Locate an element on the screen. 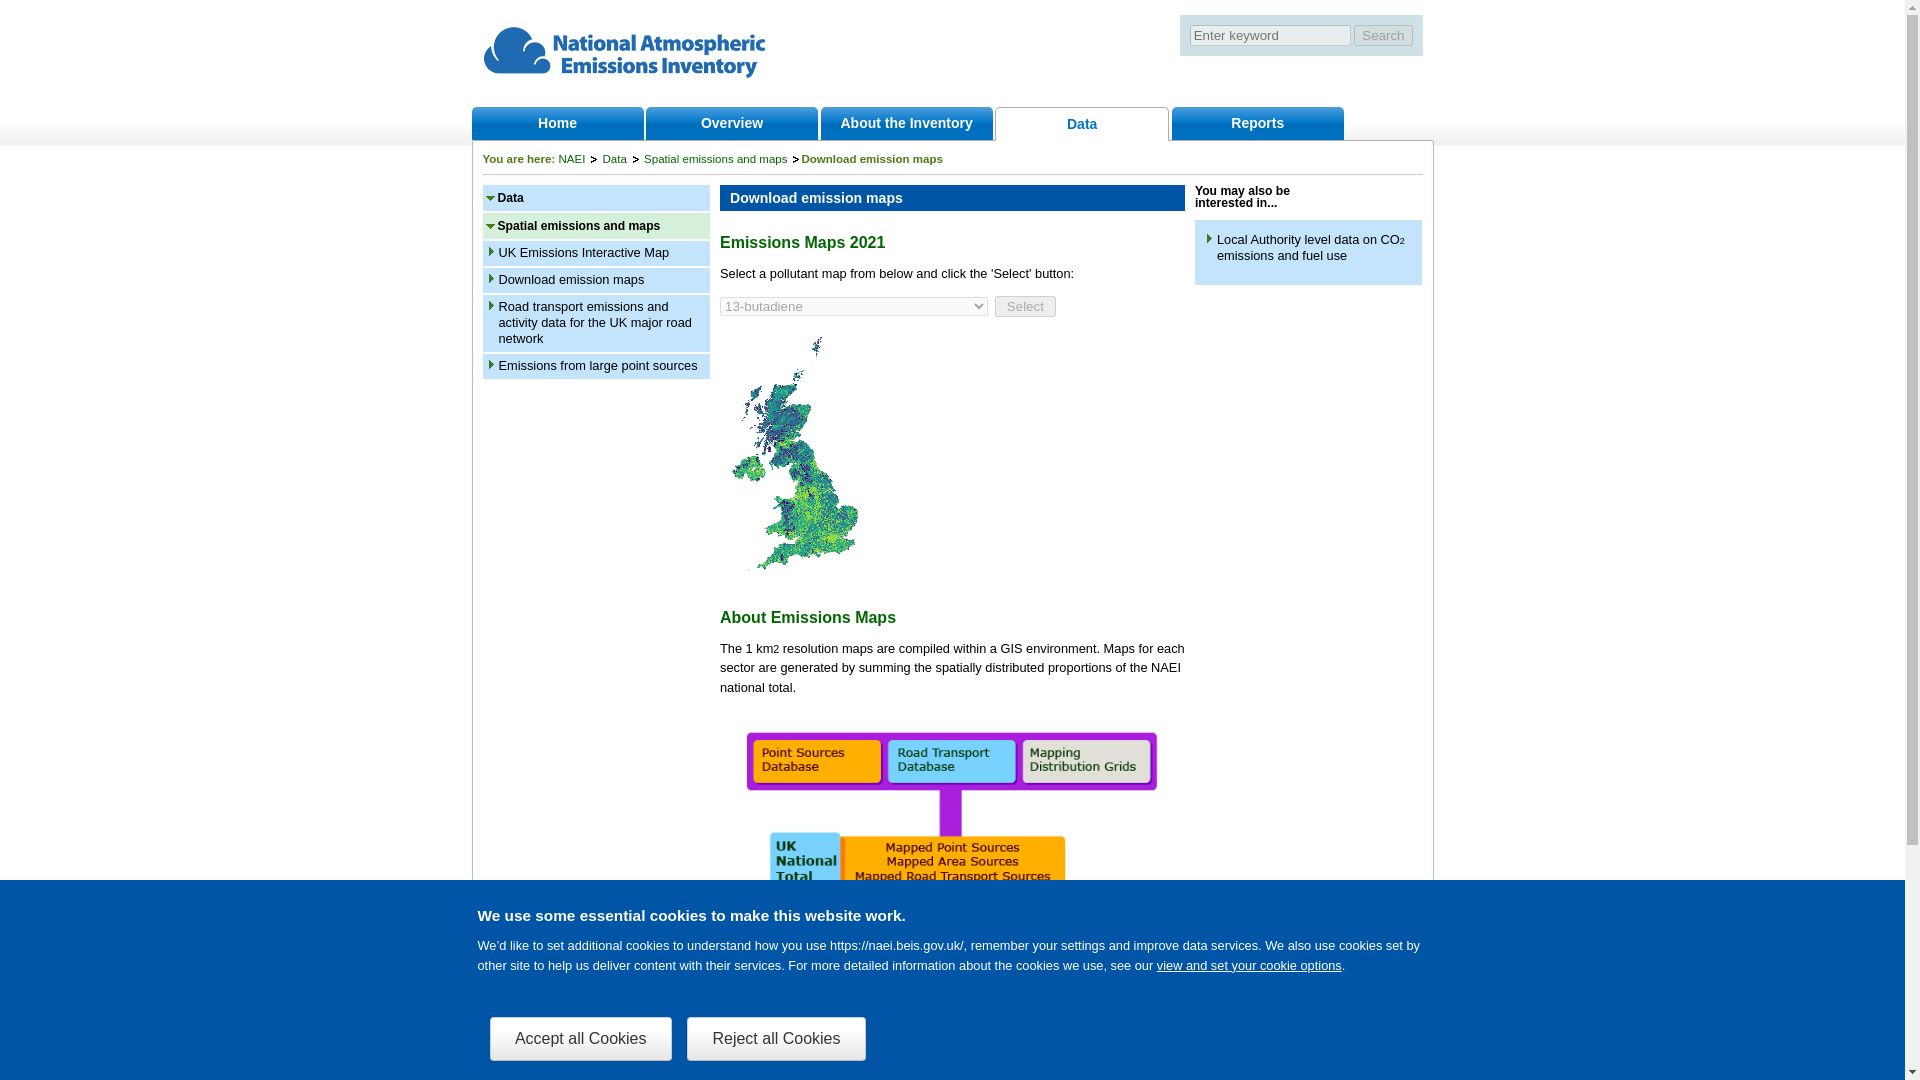 The height and width of the screenshot is (1080, 1920). Spatial emissions and maps is located at coordinates (720, 159).